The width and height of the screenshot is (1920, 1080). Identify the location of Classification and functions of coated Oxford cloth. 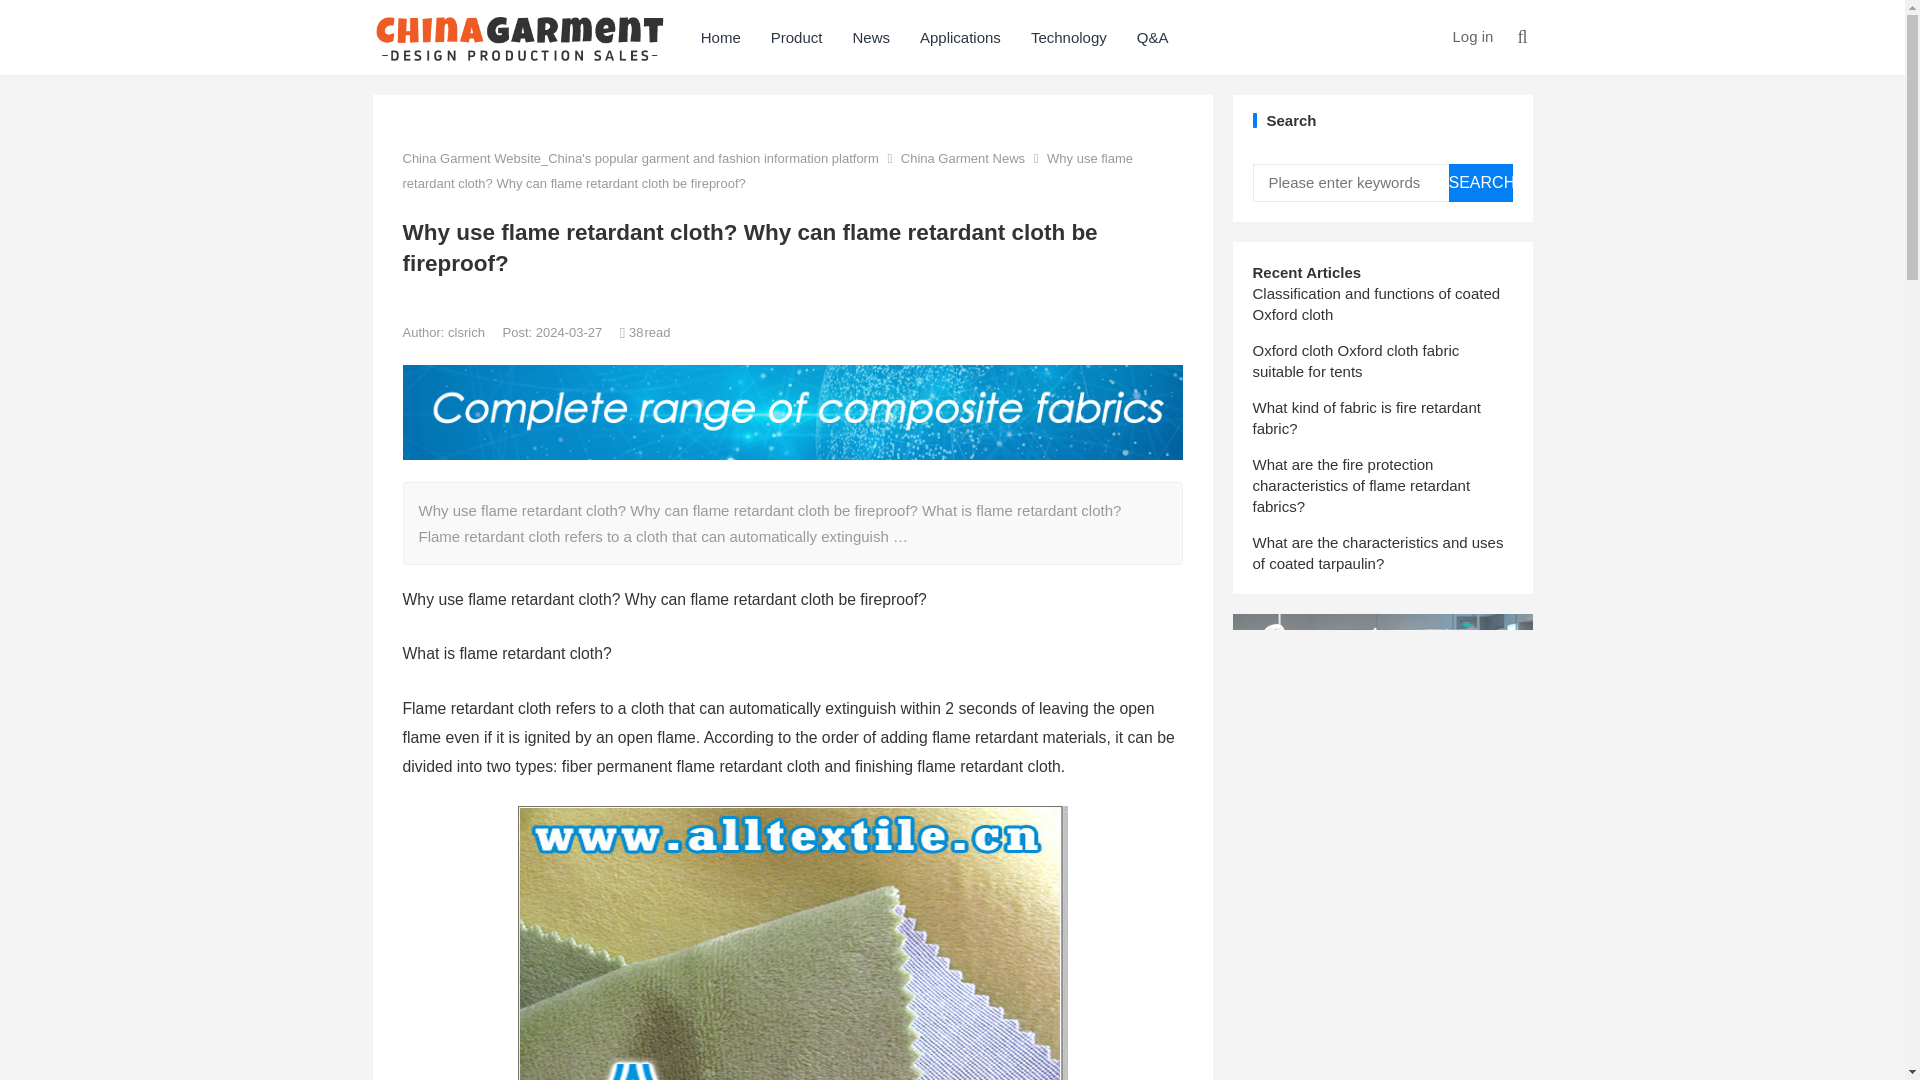
(1375, 304).